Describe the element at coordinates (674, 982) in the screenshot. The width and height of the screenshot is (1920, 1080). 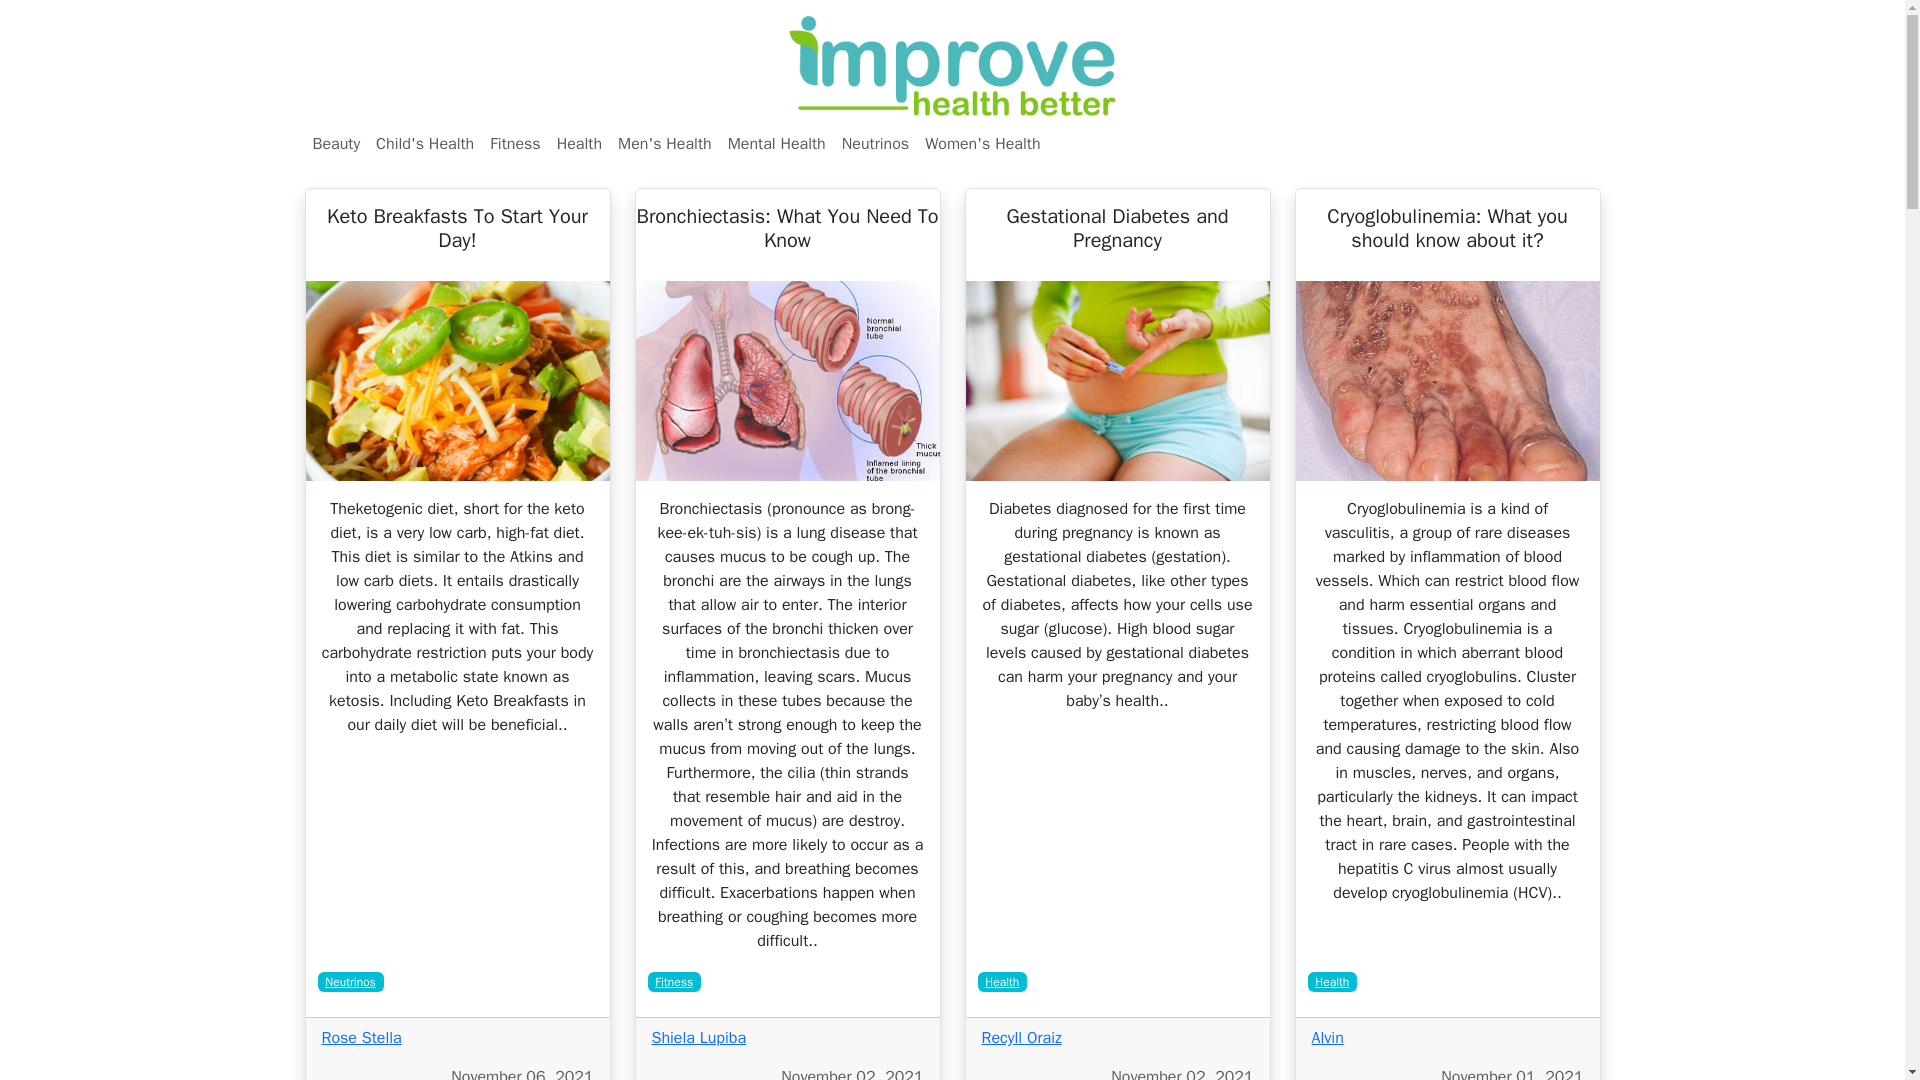
I see `Fitness` at that location.